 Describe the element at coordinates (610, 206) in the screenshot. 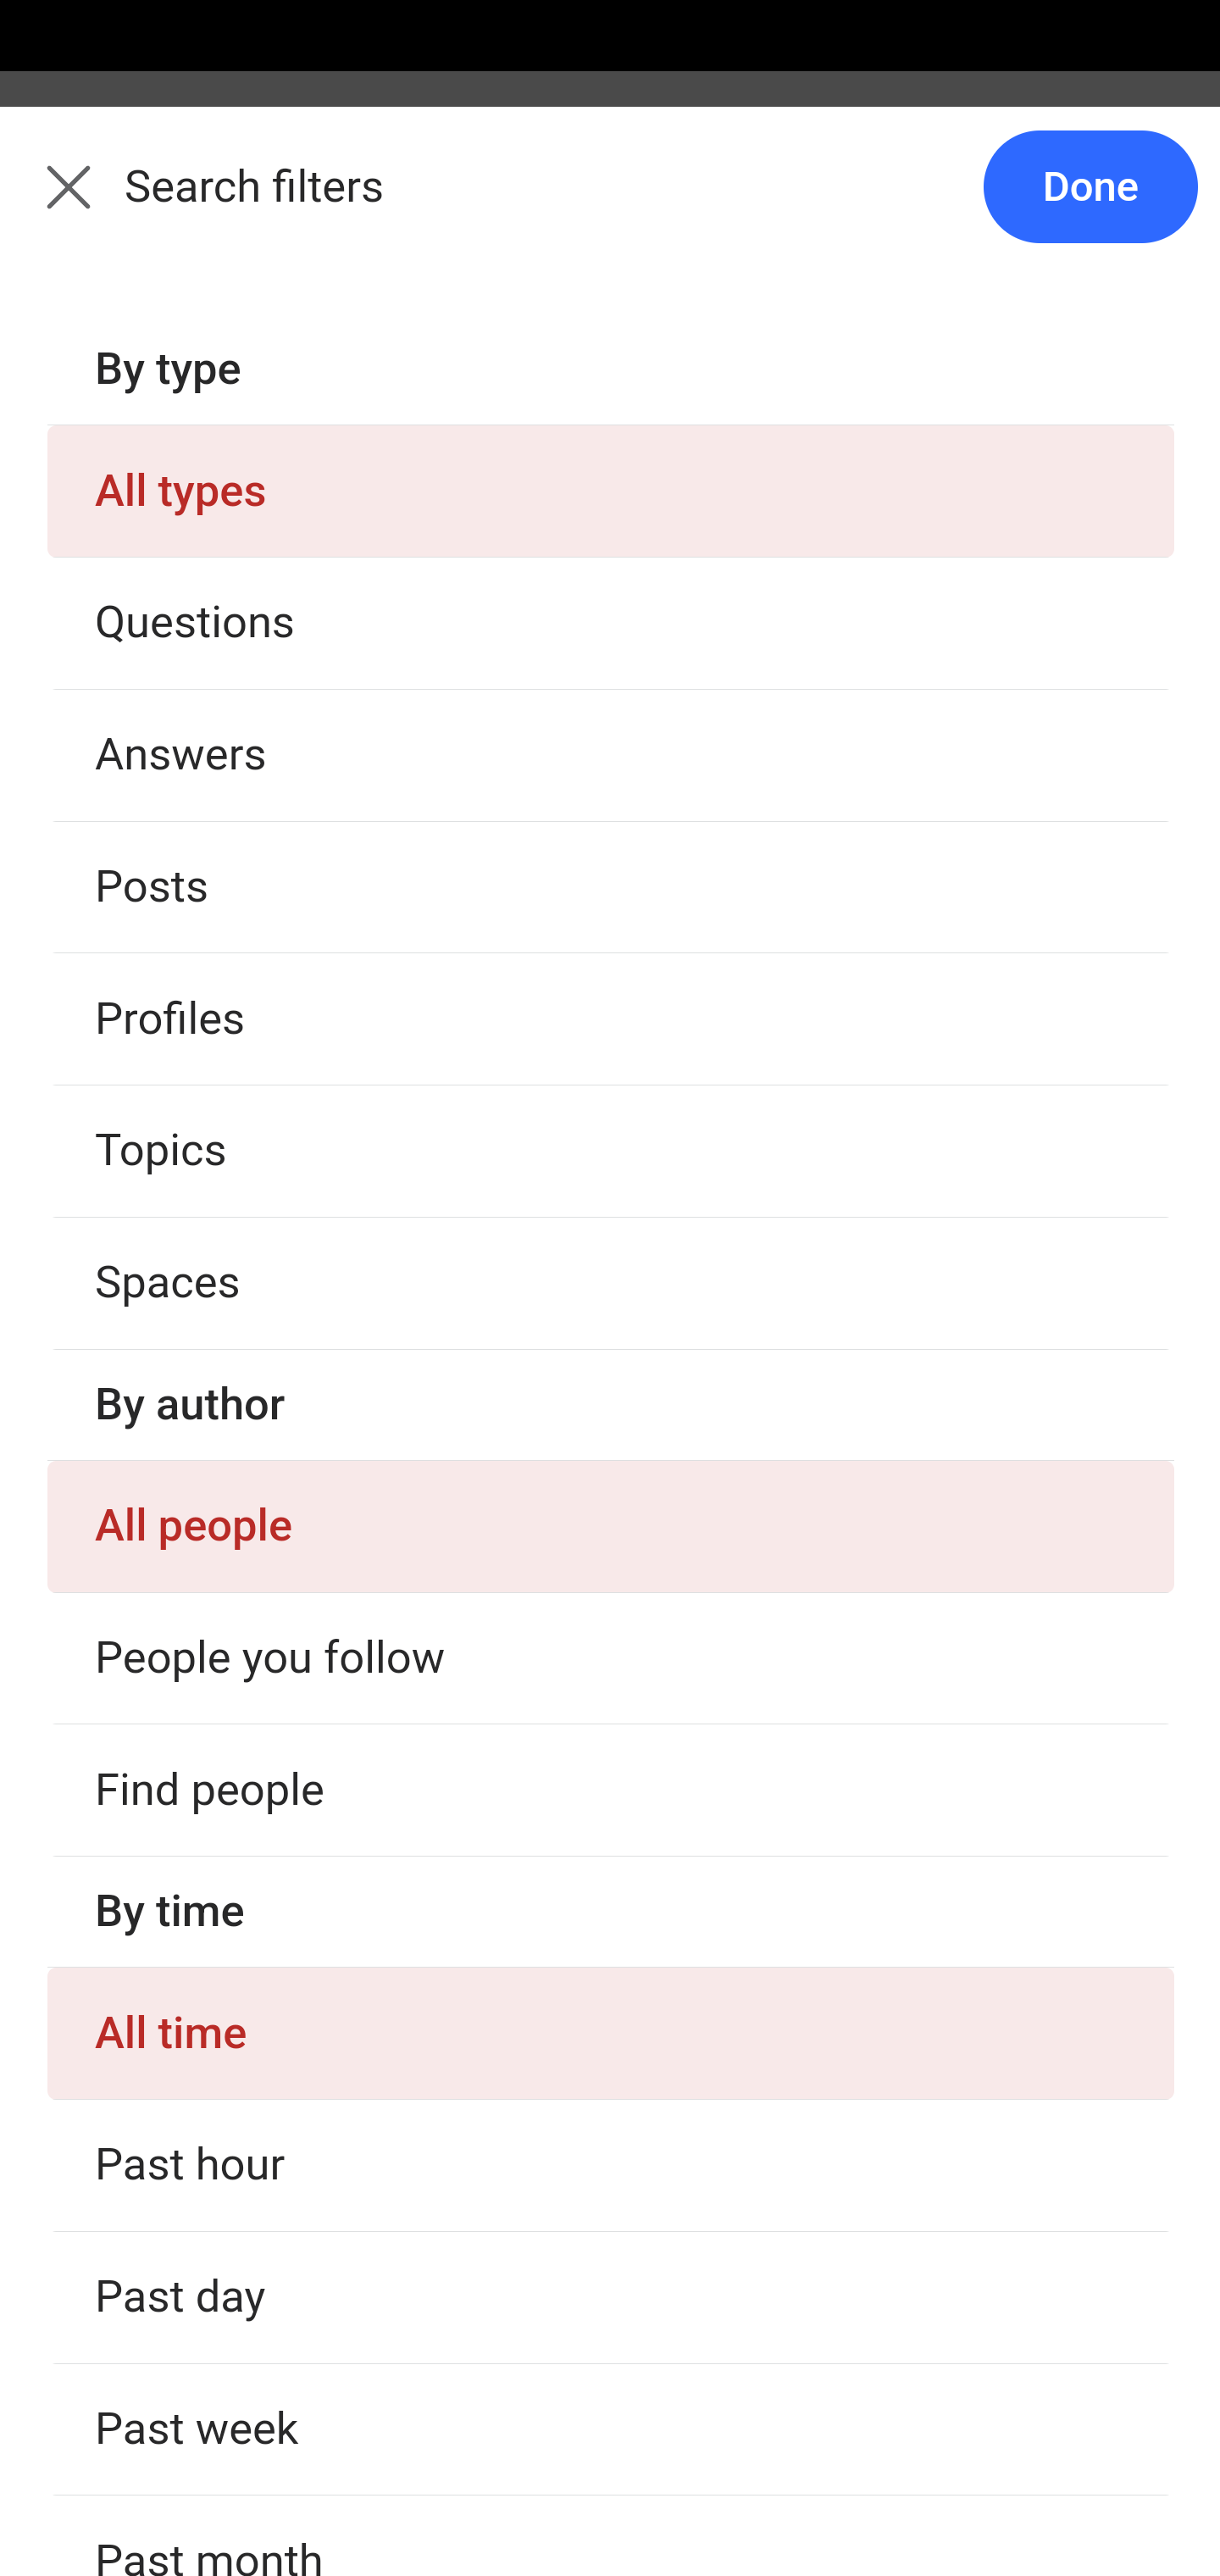

I see `Back Search` at that location.